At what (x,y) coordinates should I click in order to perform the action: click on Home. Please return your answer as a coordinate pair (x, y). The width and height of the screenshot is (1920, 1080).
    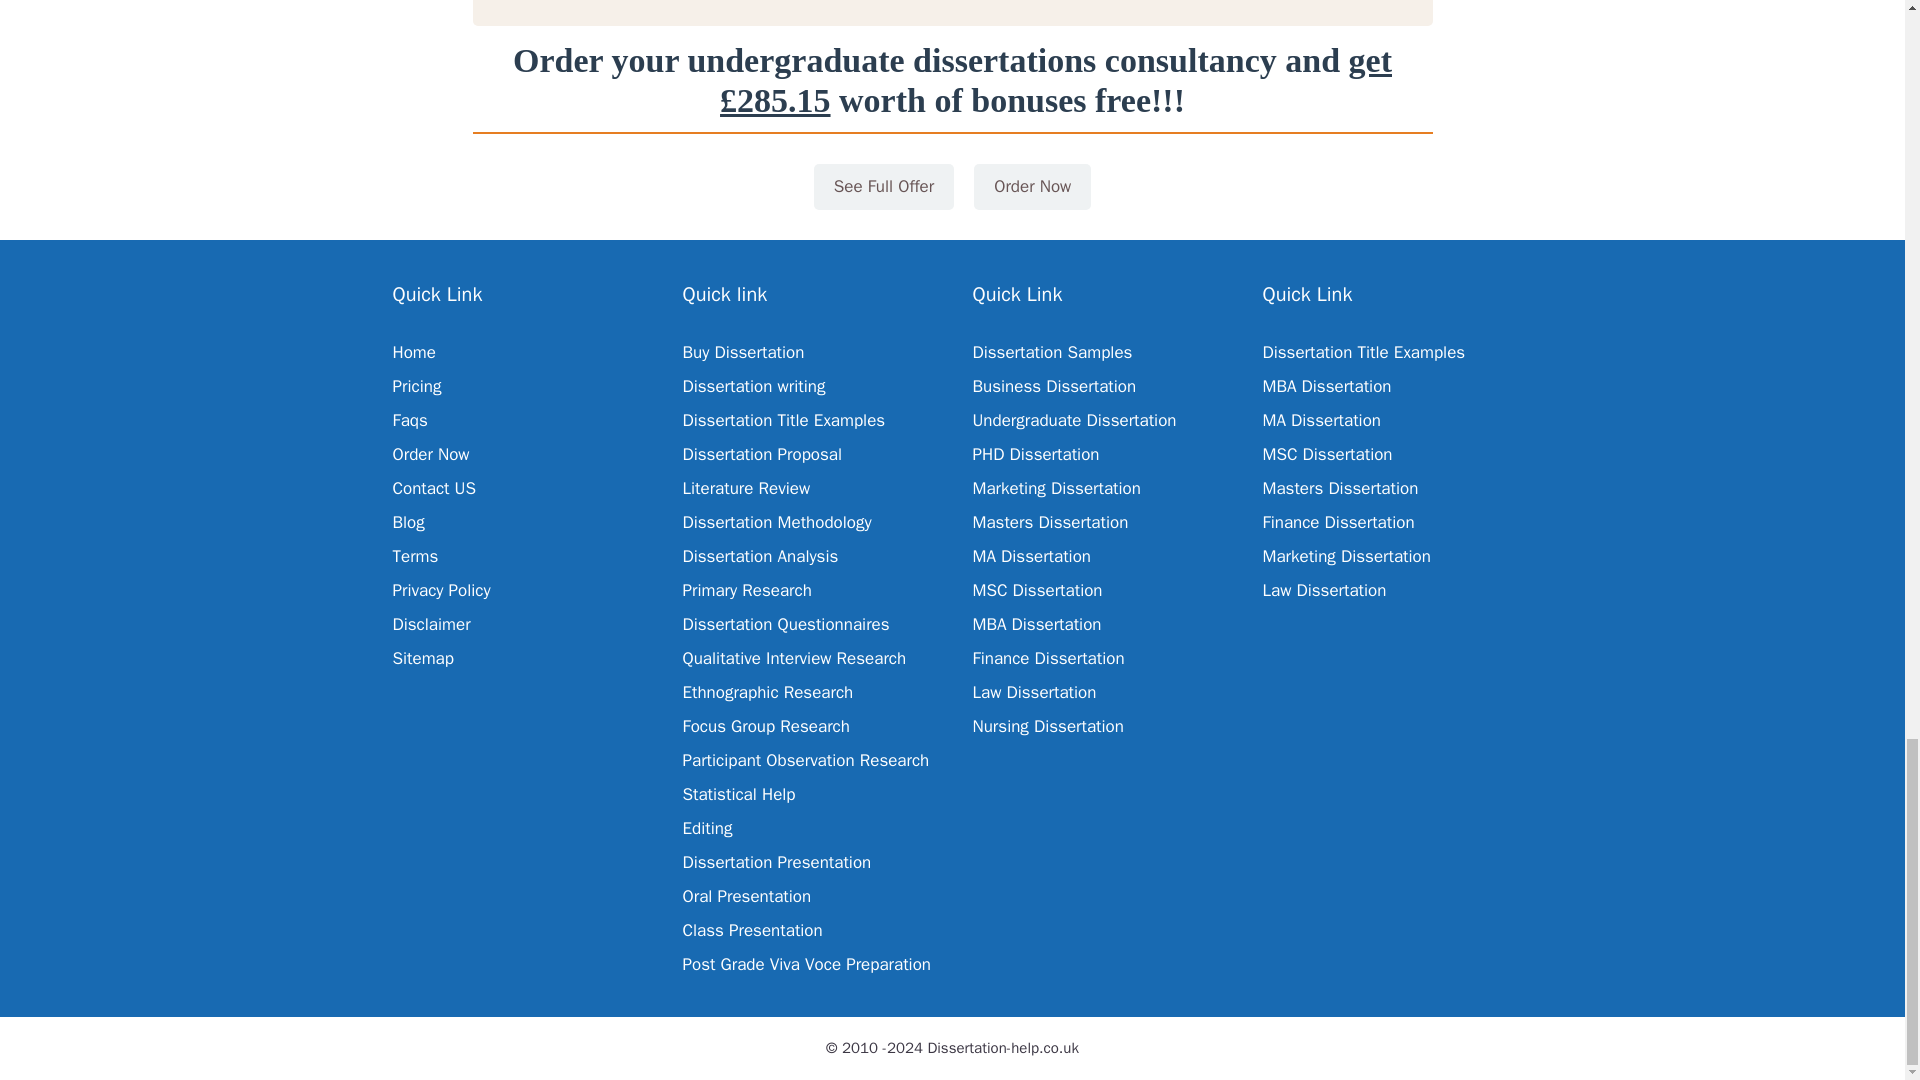
    Looking at the image, I should click on (413, 352).